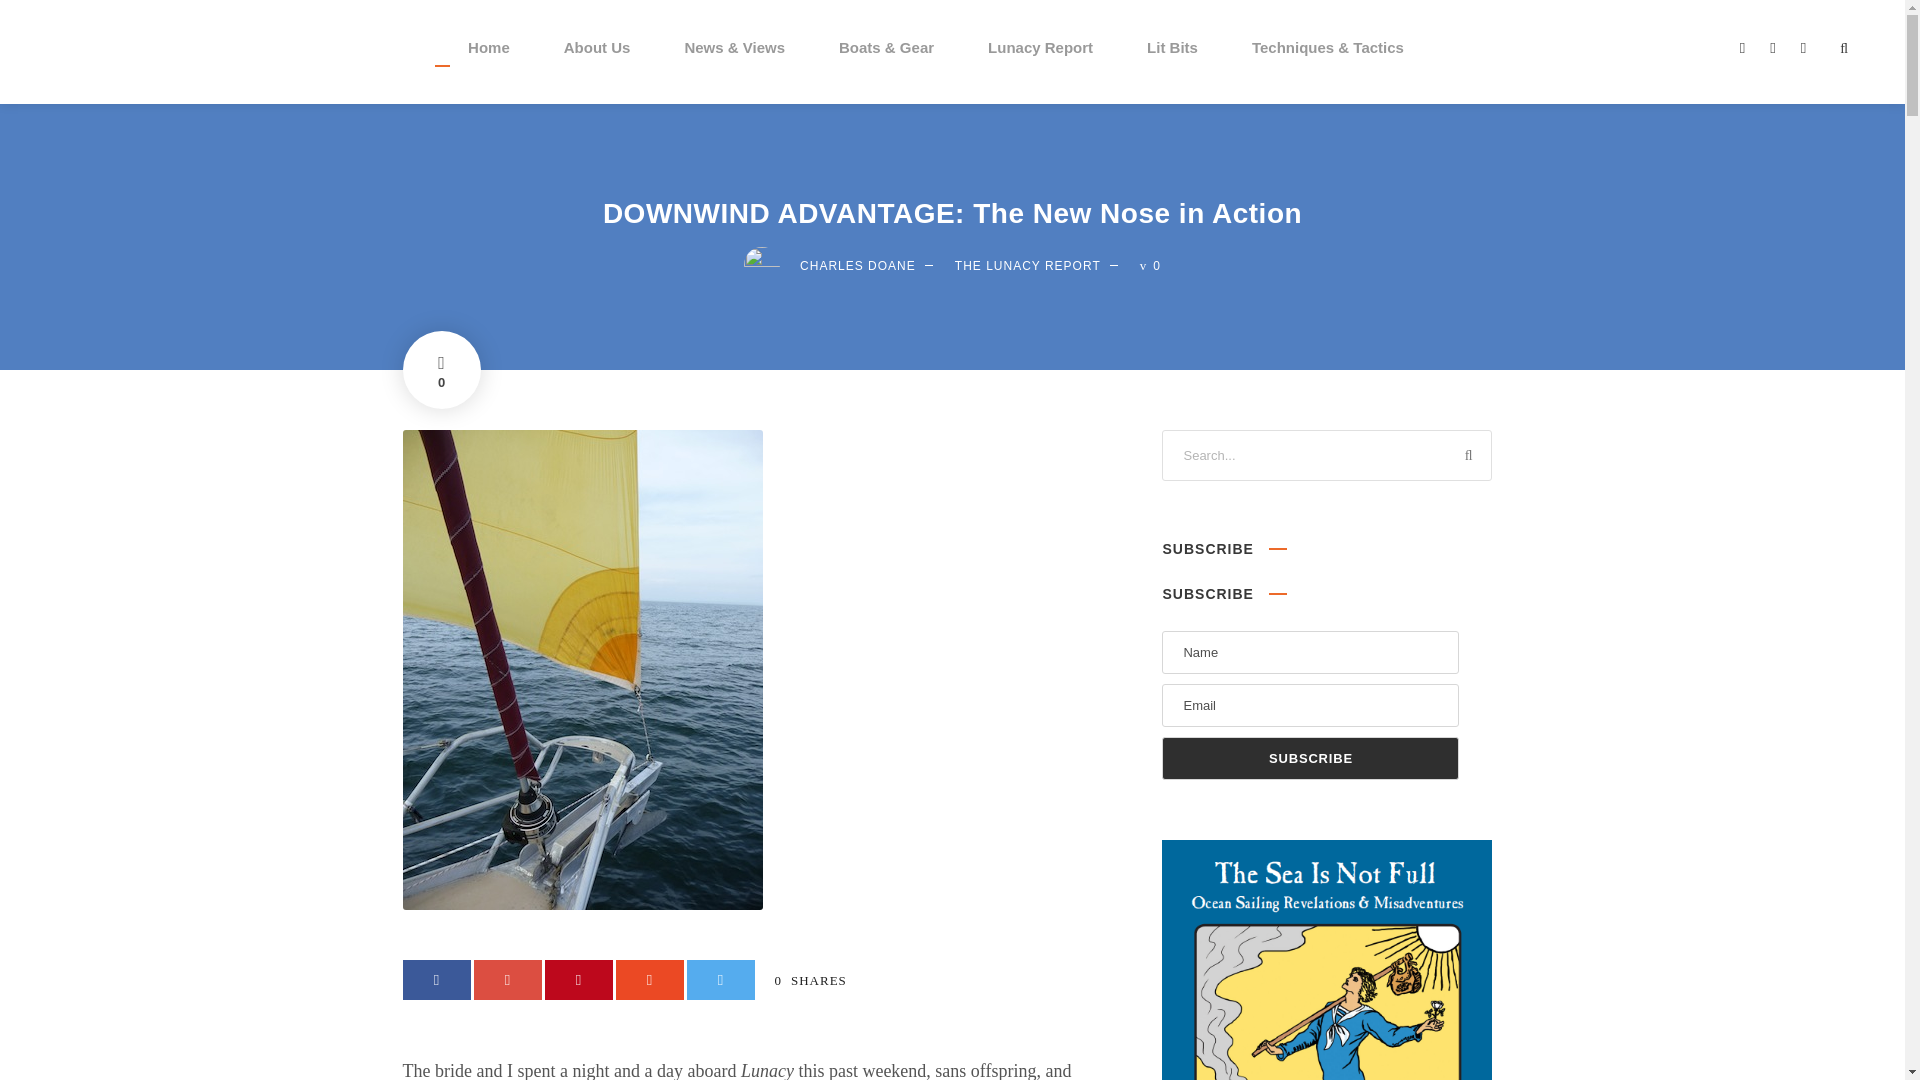 Image resolution: width=1920 pixels, height=1080 pixels. Describe the element at coordinates (1310, 758) in the screenshot. I see `Subscribe` at that location.